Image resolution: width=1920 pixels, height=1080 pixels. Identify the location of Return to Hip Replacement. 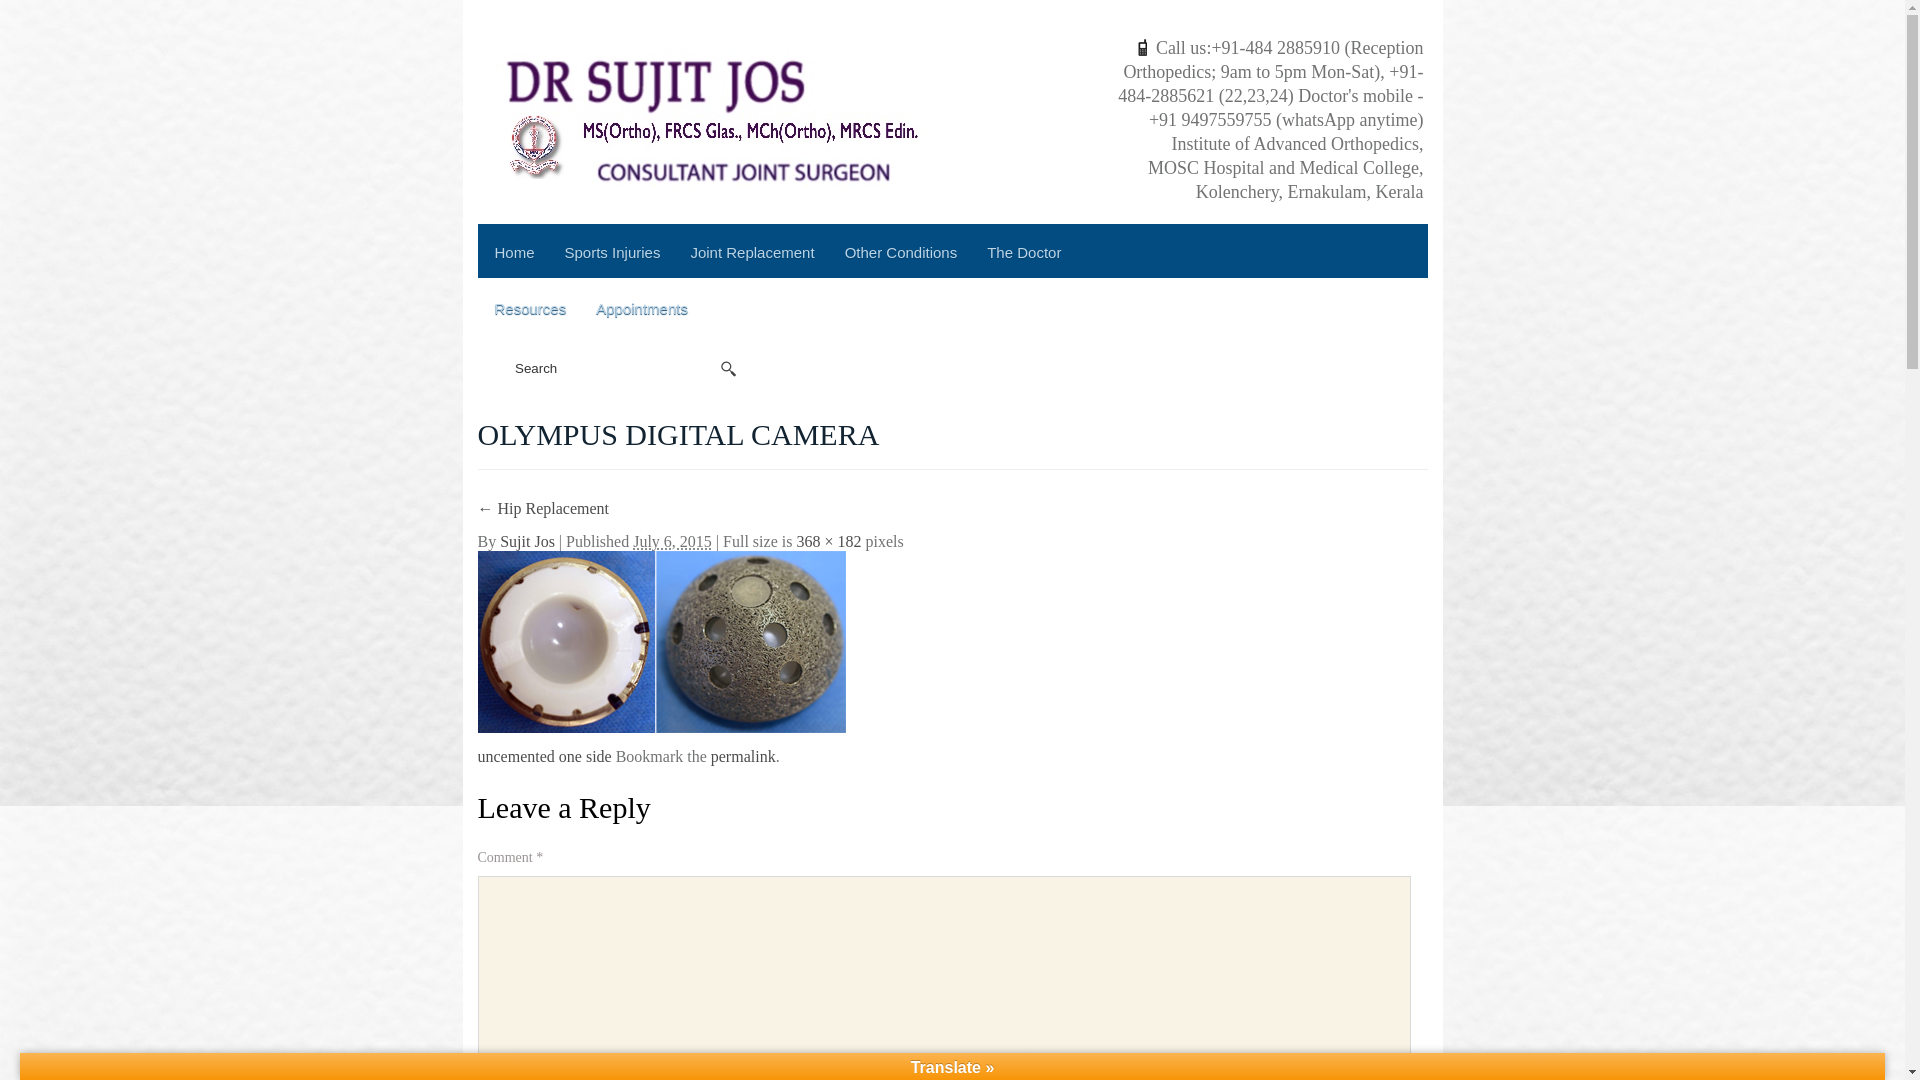
(544, 508).